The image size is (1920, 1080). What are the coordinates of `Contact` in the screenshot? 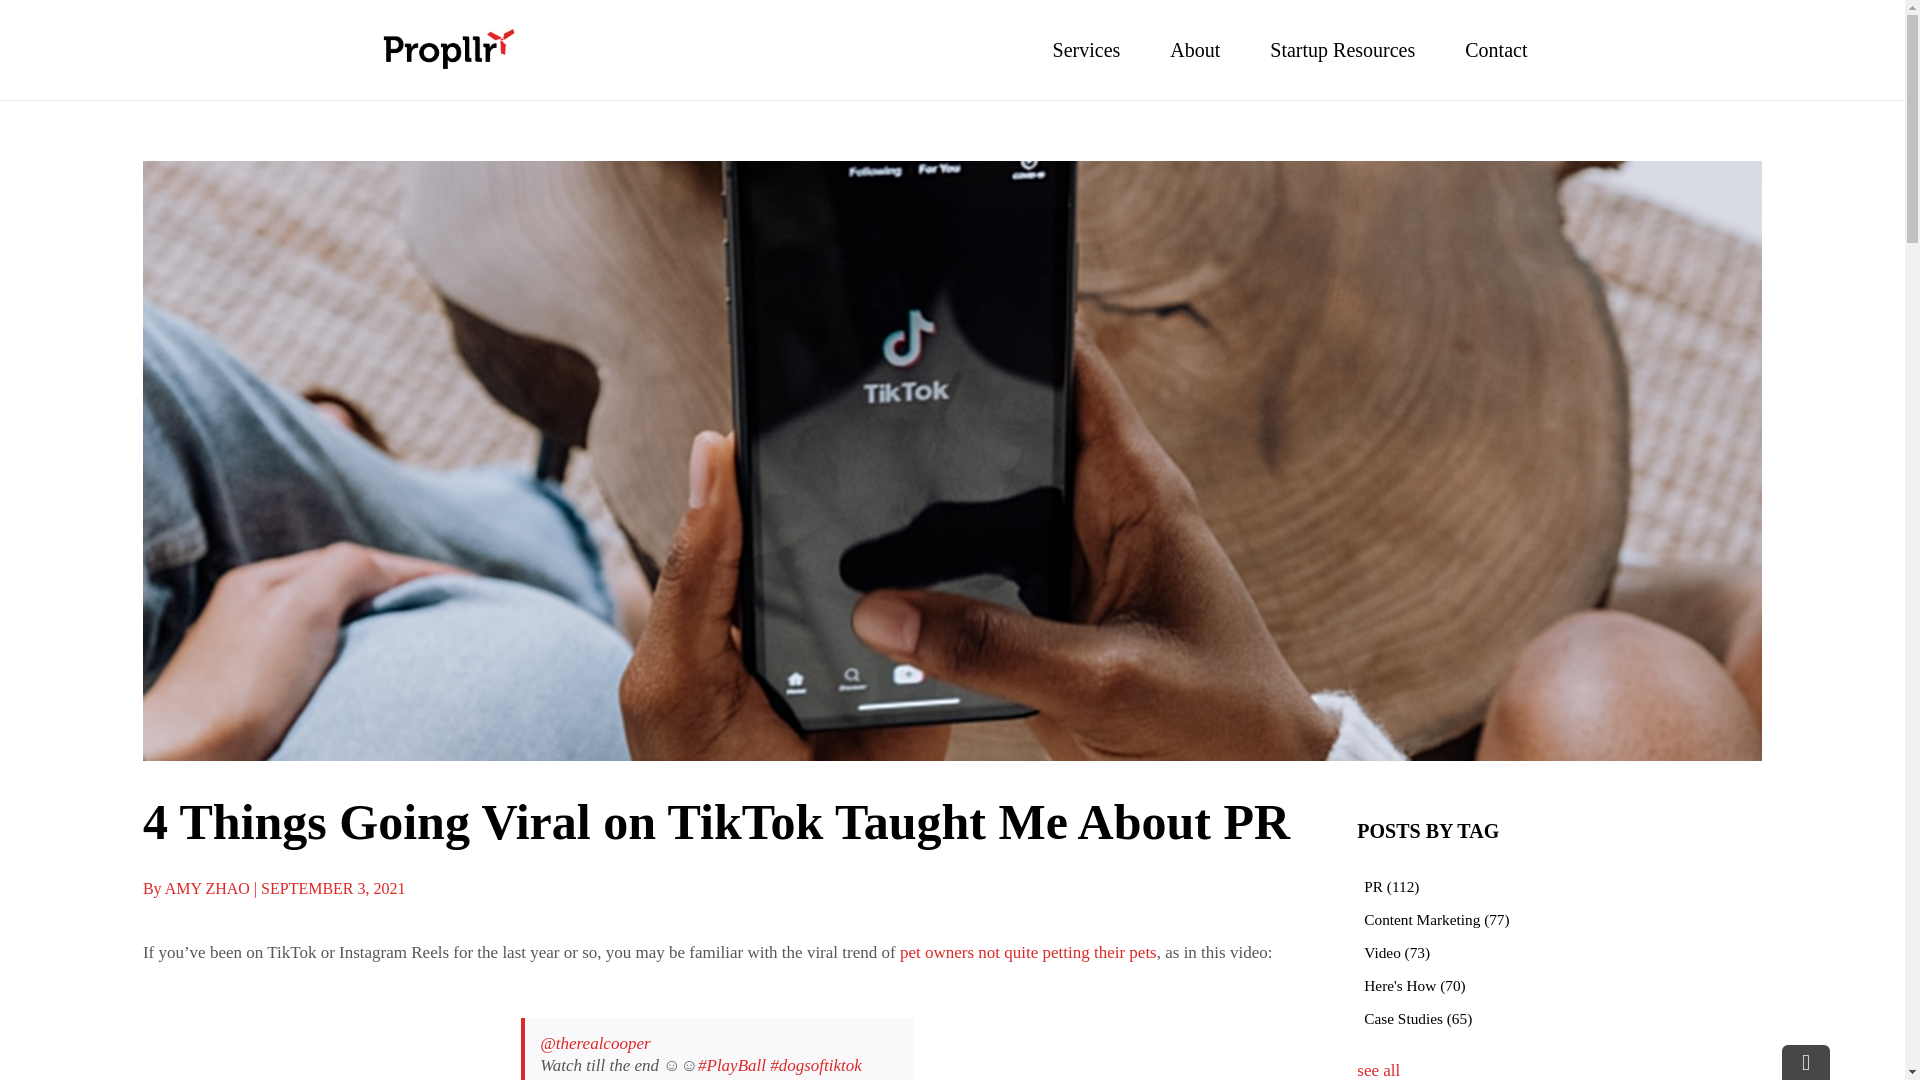 It's located at (1496, 50).